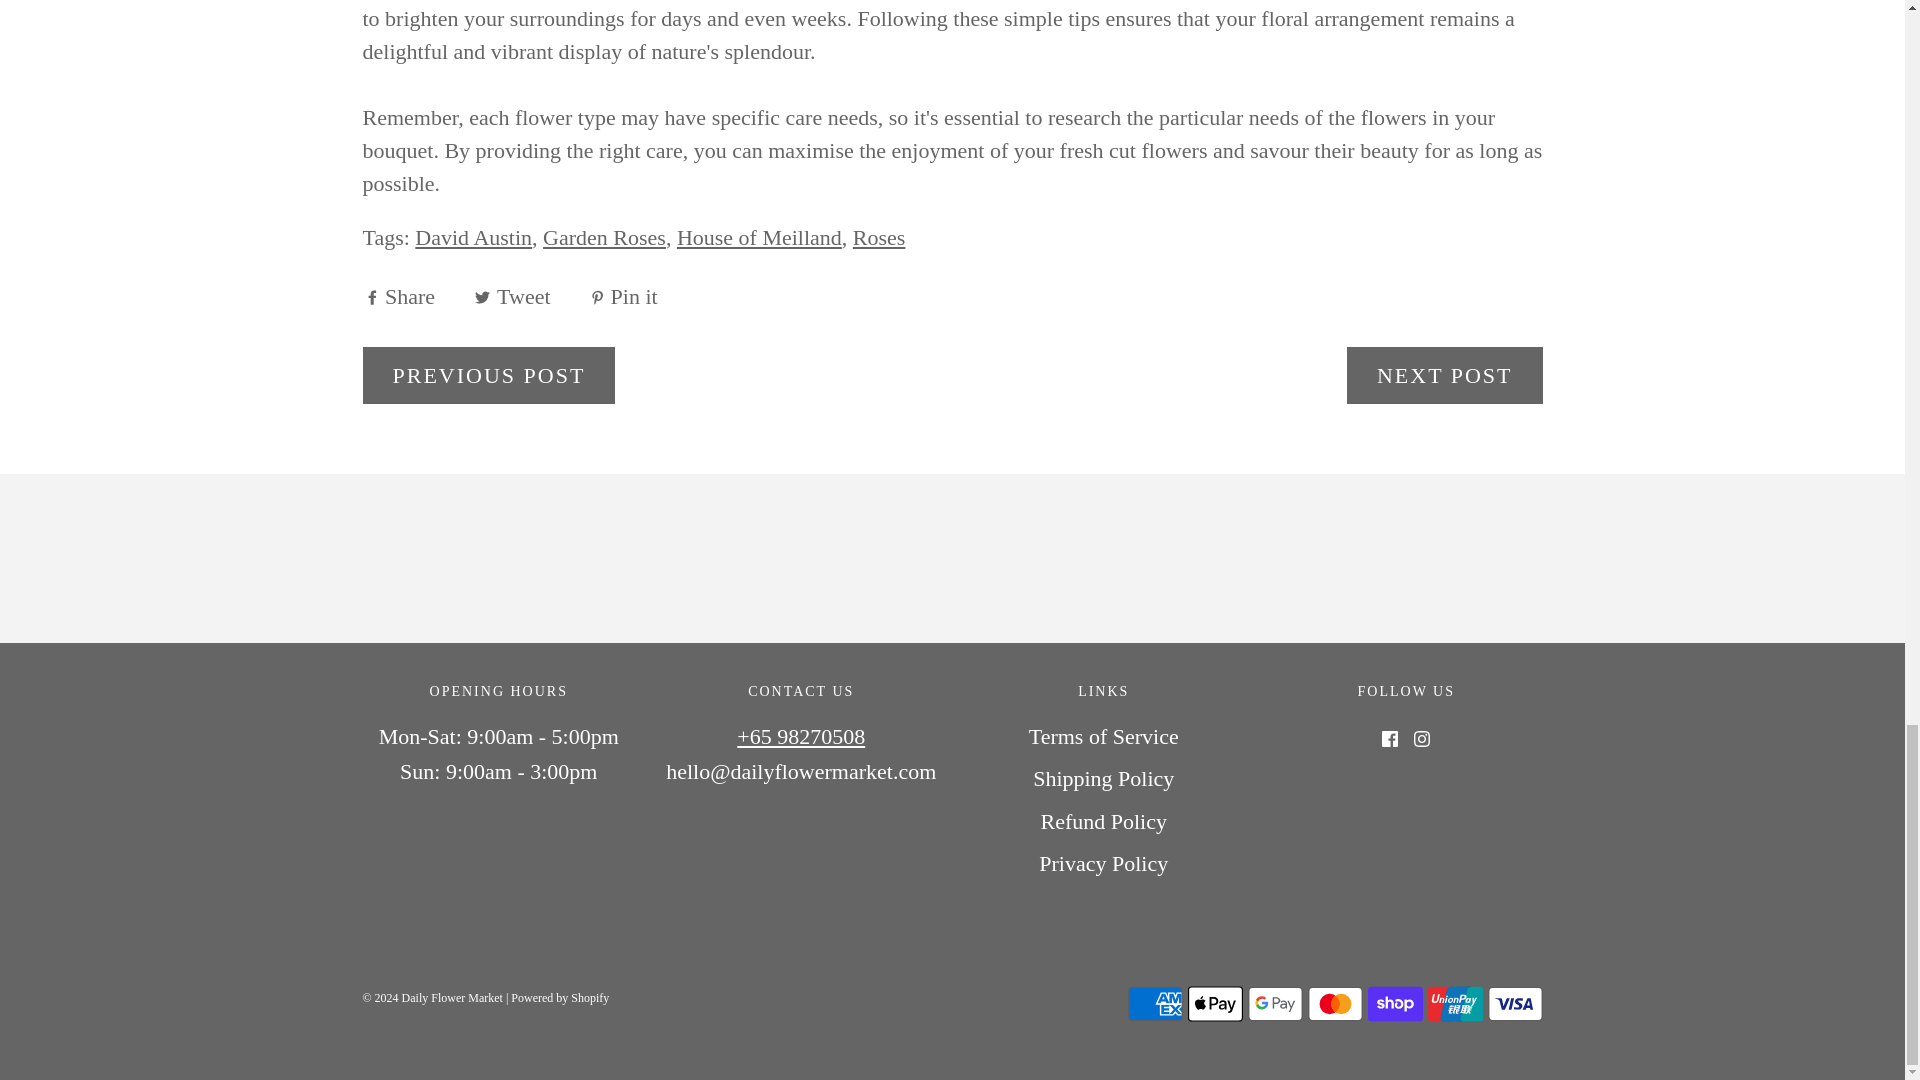  What do you see at coordinates (1422, 739) in the screenshot?
I see `Instagram icon` at bounding box center [1422, 739].